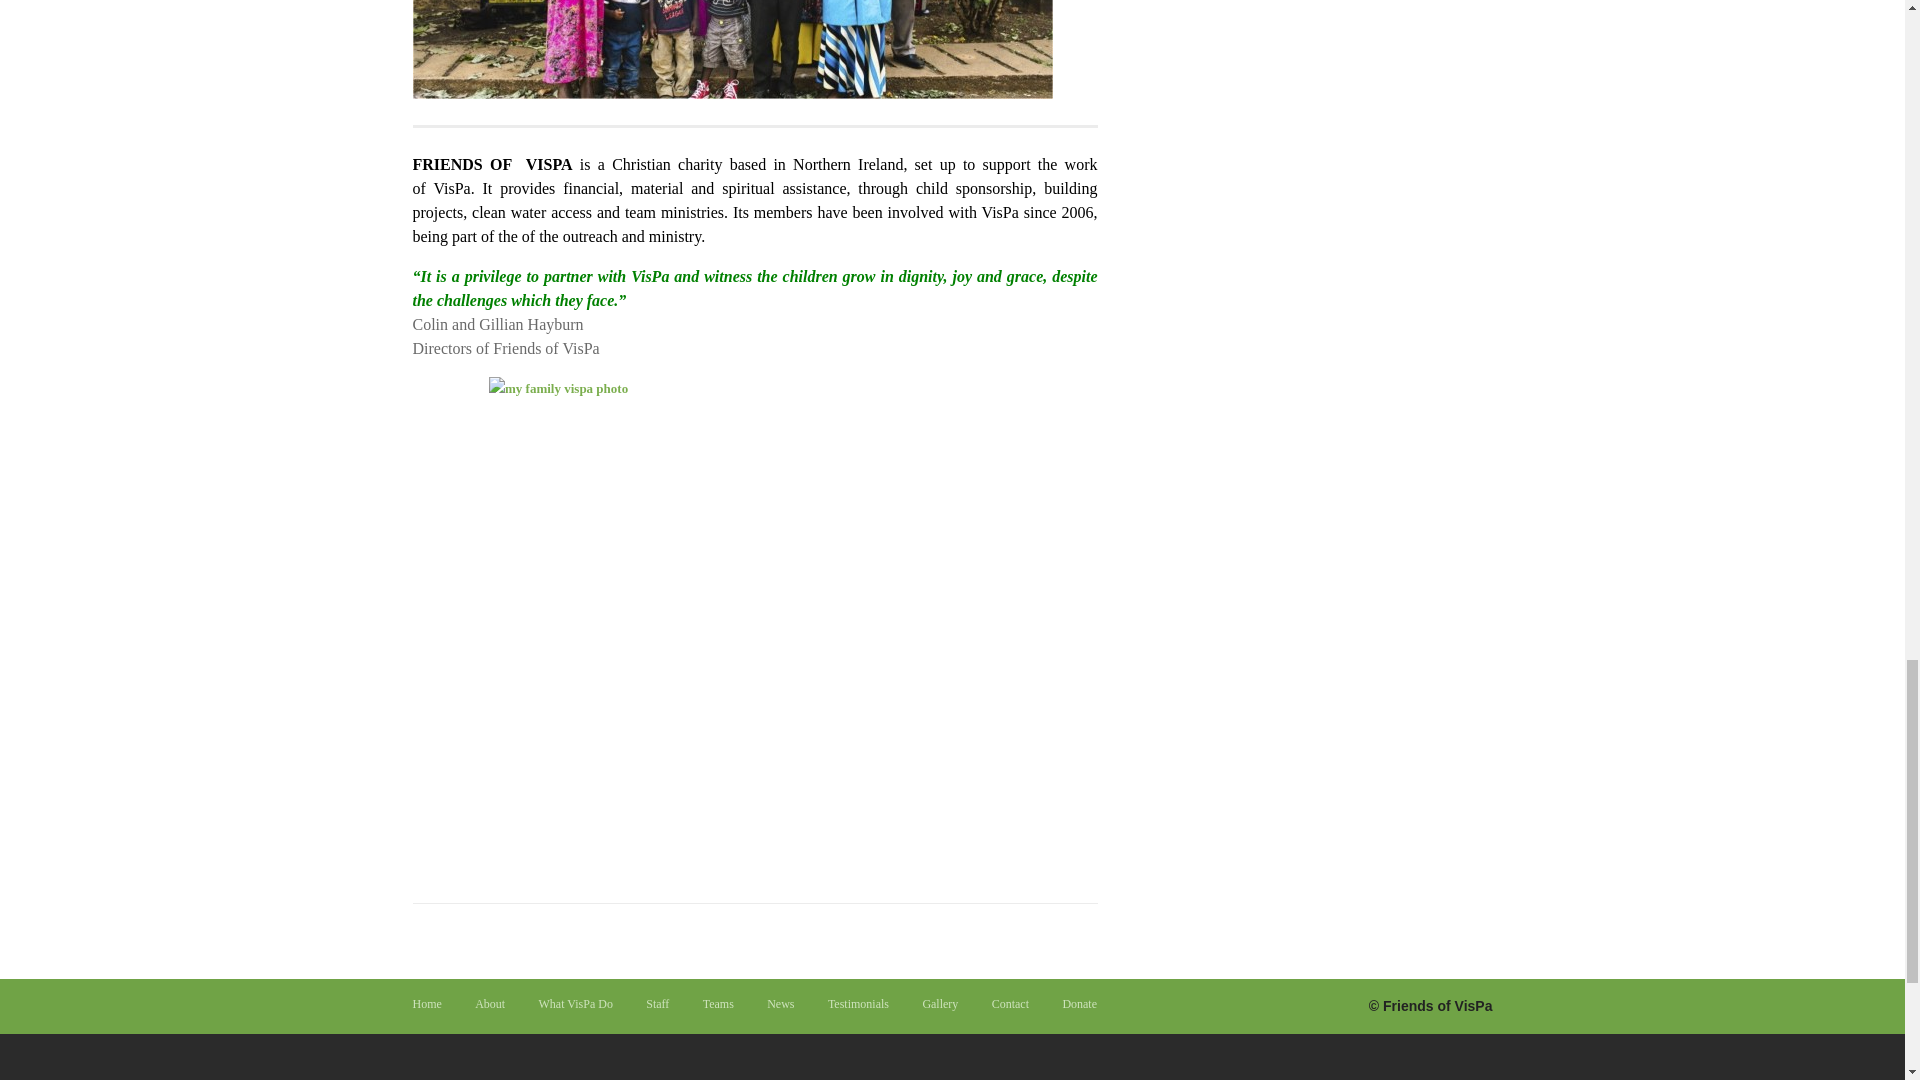 This screenshot has height=1080, width=1920. What do you see at coordinates (780, 1003) in the screenshot?
I see `News` at bounding box center [780, 1003].